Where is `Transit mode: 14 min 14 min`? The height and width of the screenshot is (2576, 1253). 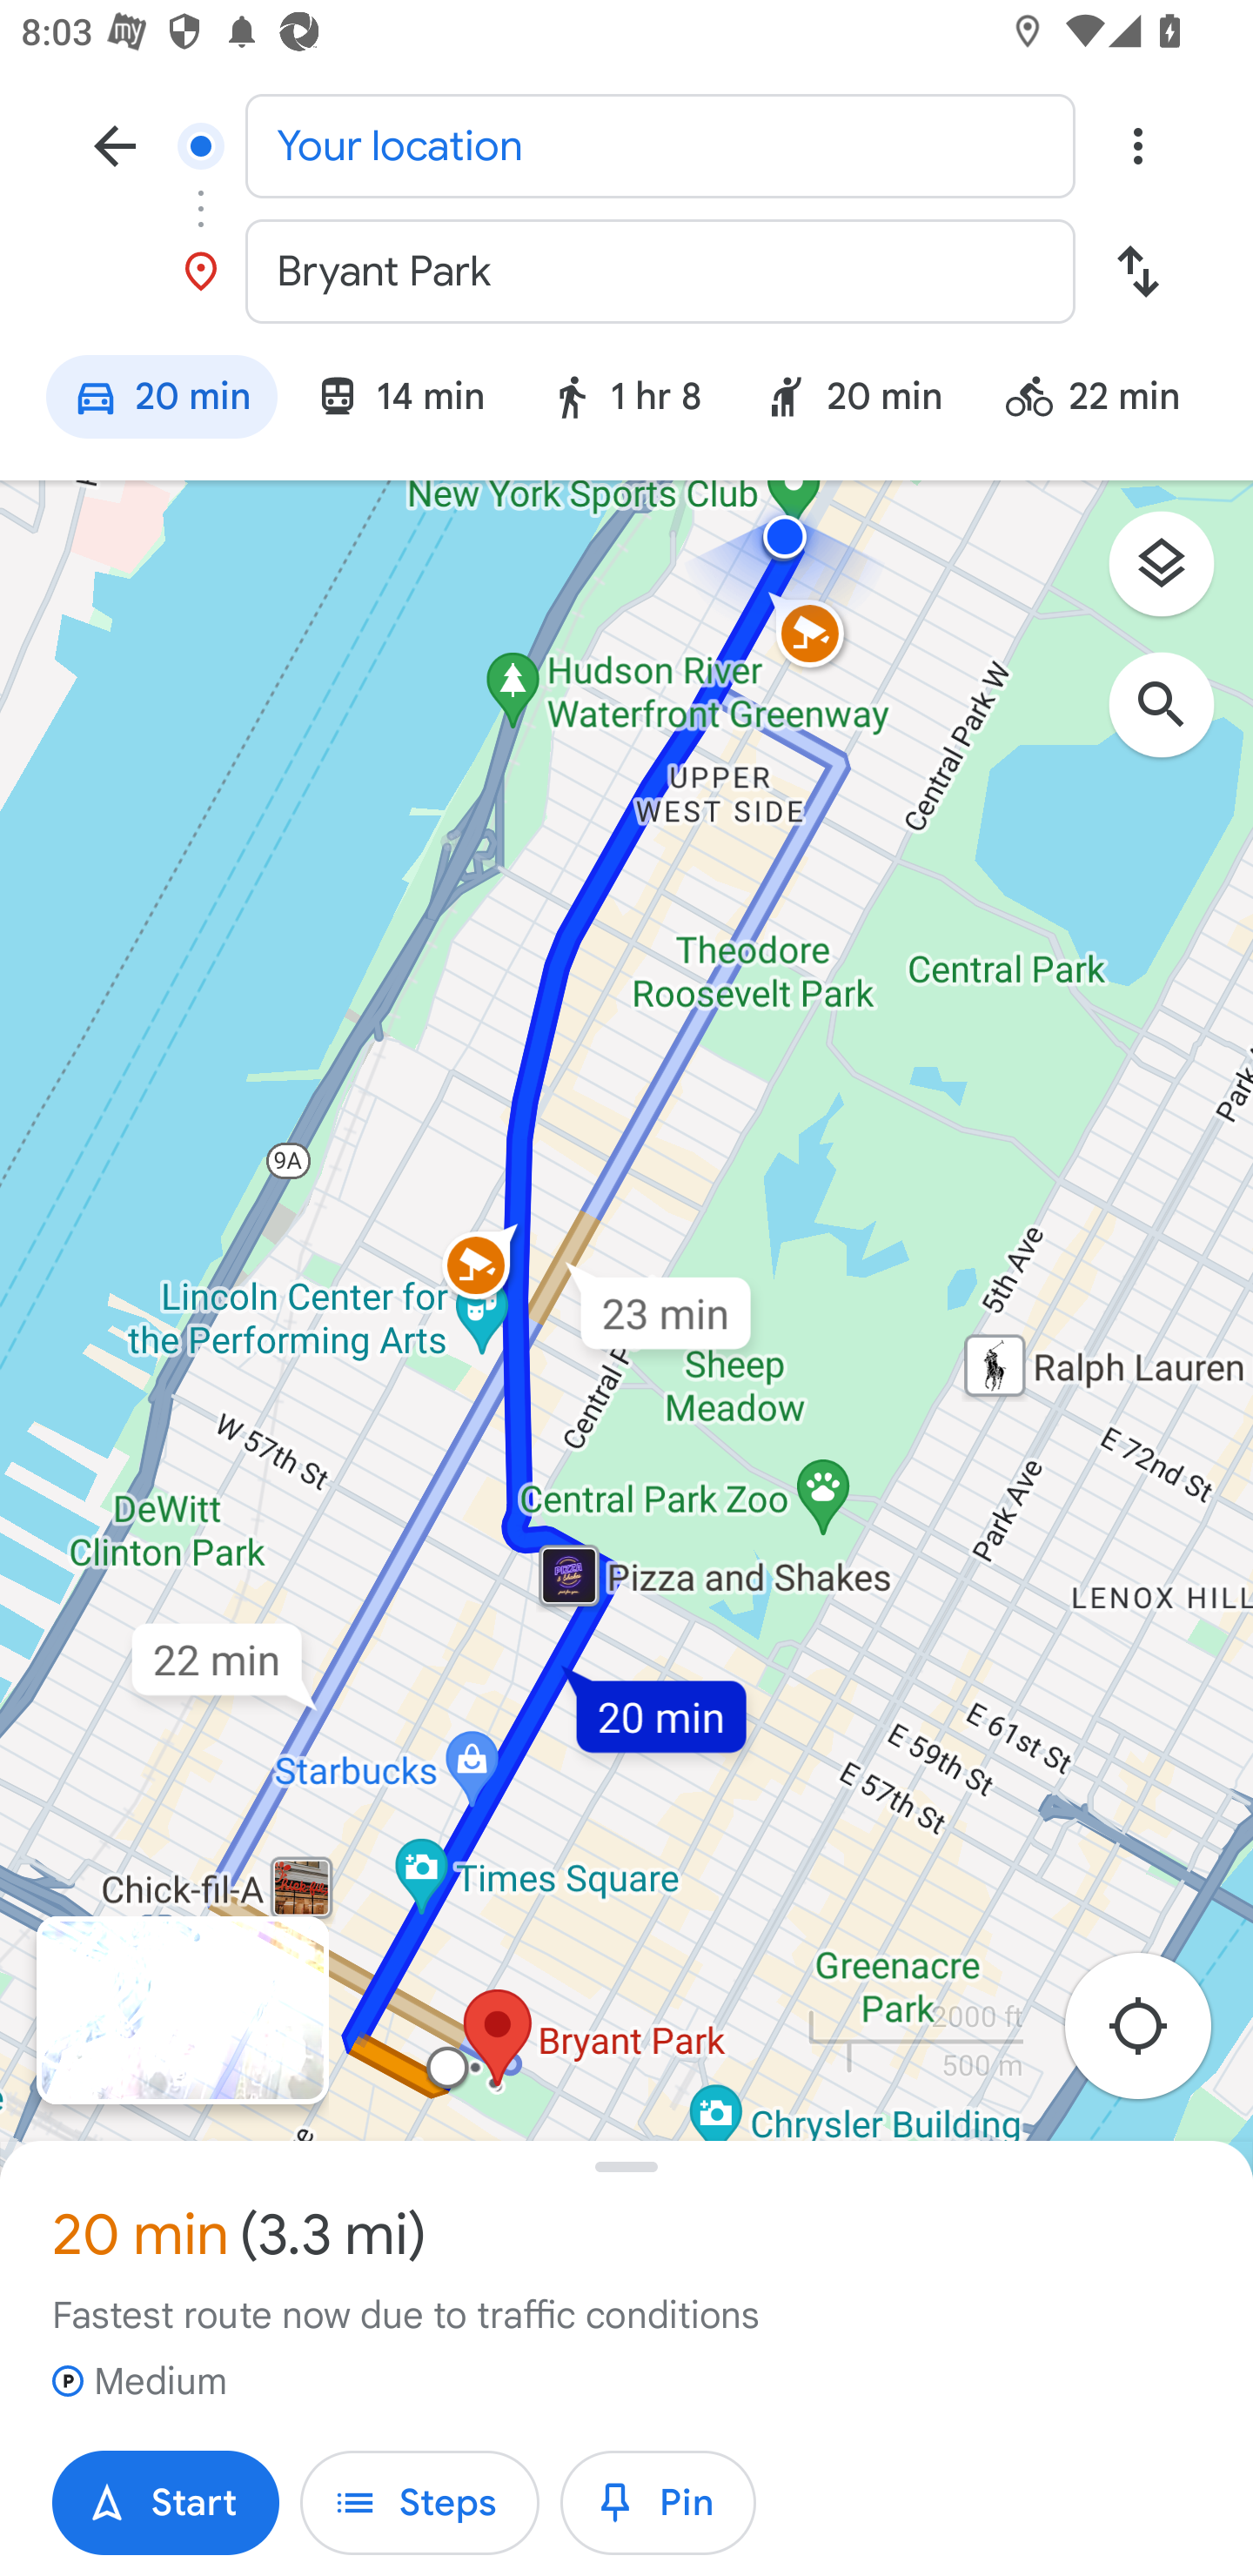 Transit mode: 14 min 14 min is located at coordinates (399, 401).